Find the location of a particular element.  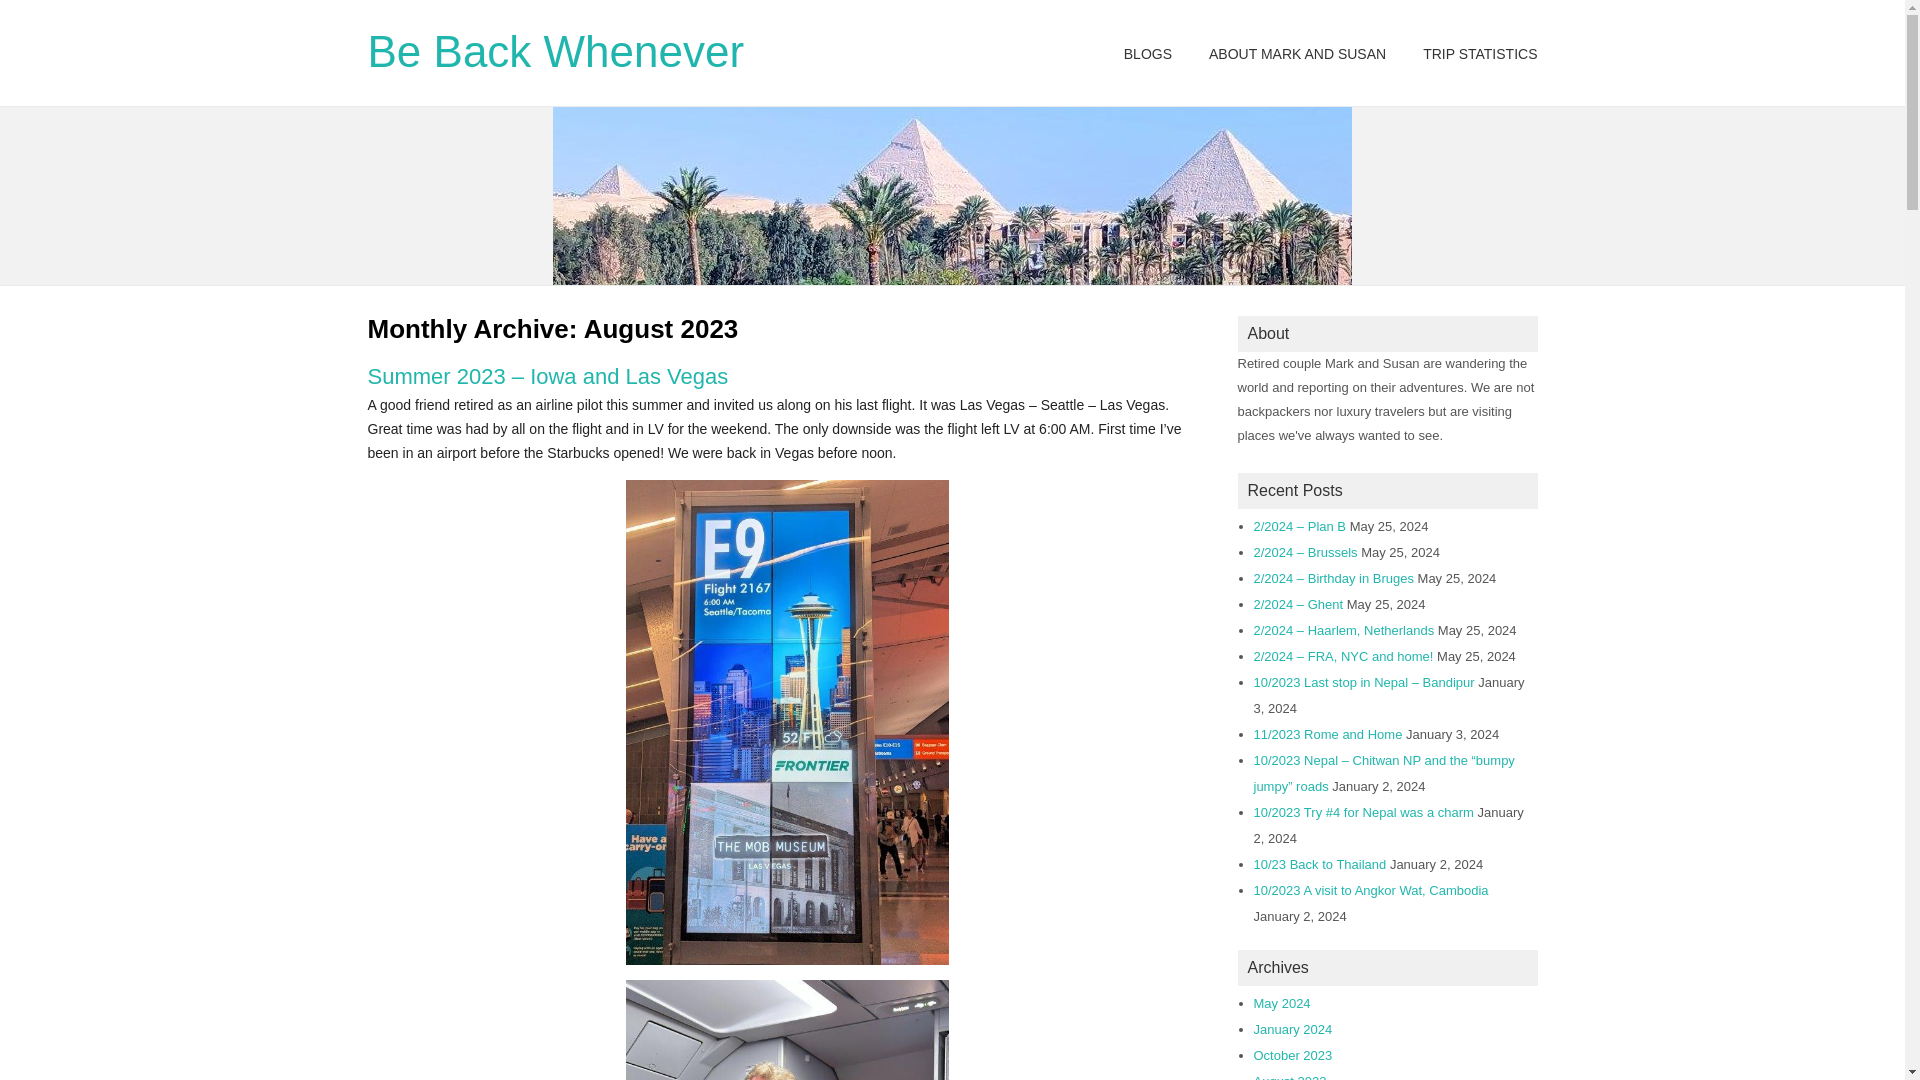

May 2024 is located at coordinates (1282, 1002).